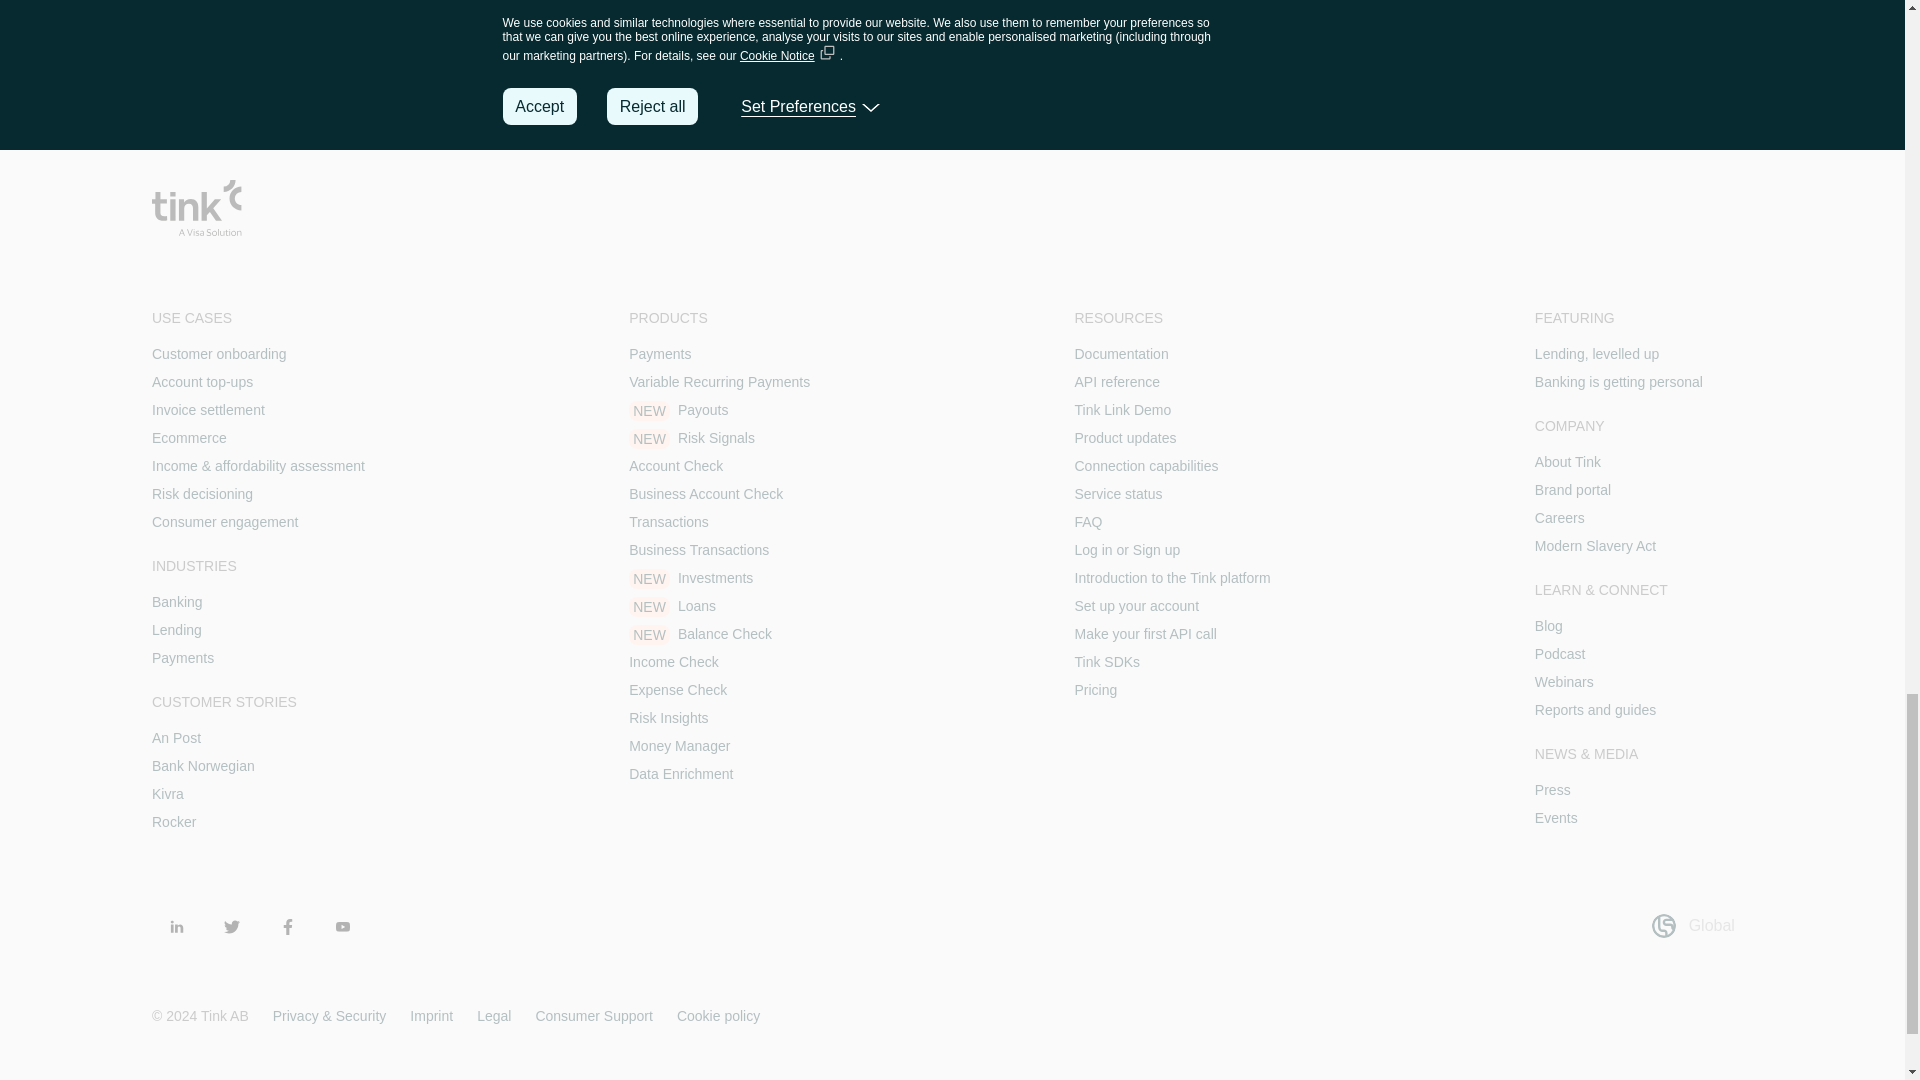  Describe the element at coordinates (176, 738) in the screenshot. I see `An Post` at that location.